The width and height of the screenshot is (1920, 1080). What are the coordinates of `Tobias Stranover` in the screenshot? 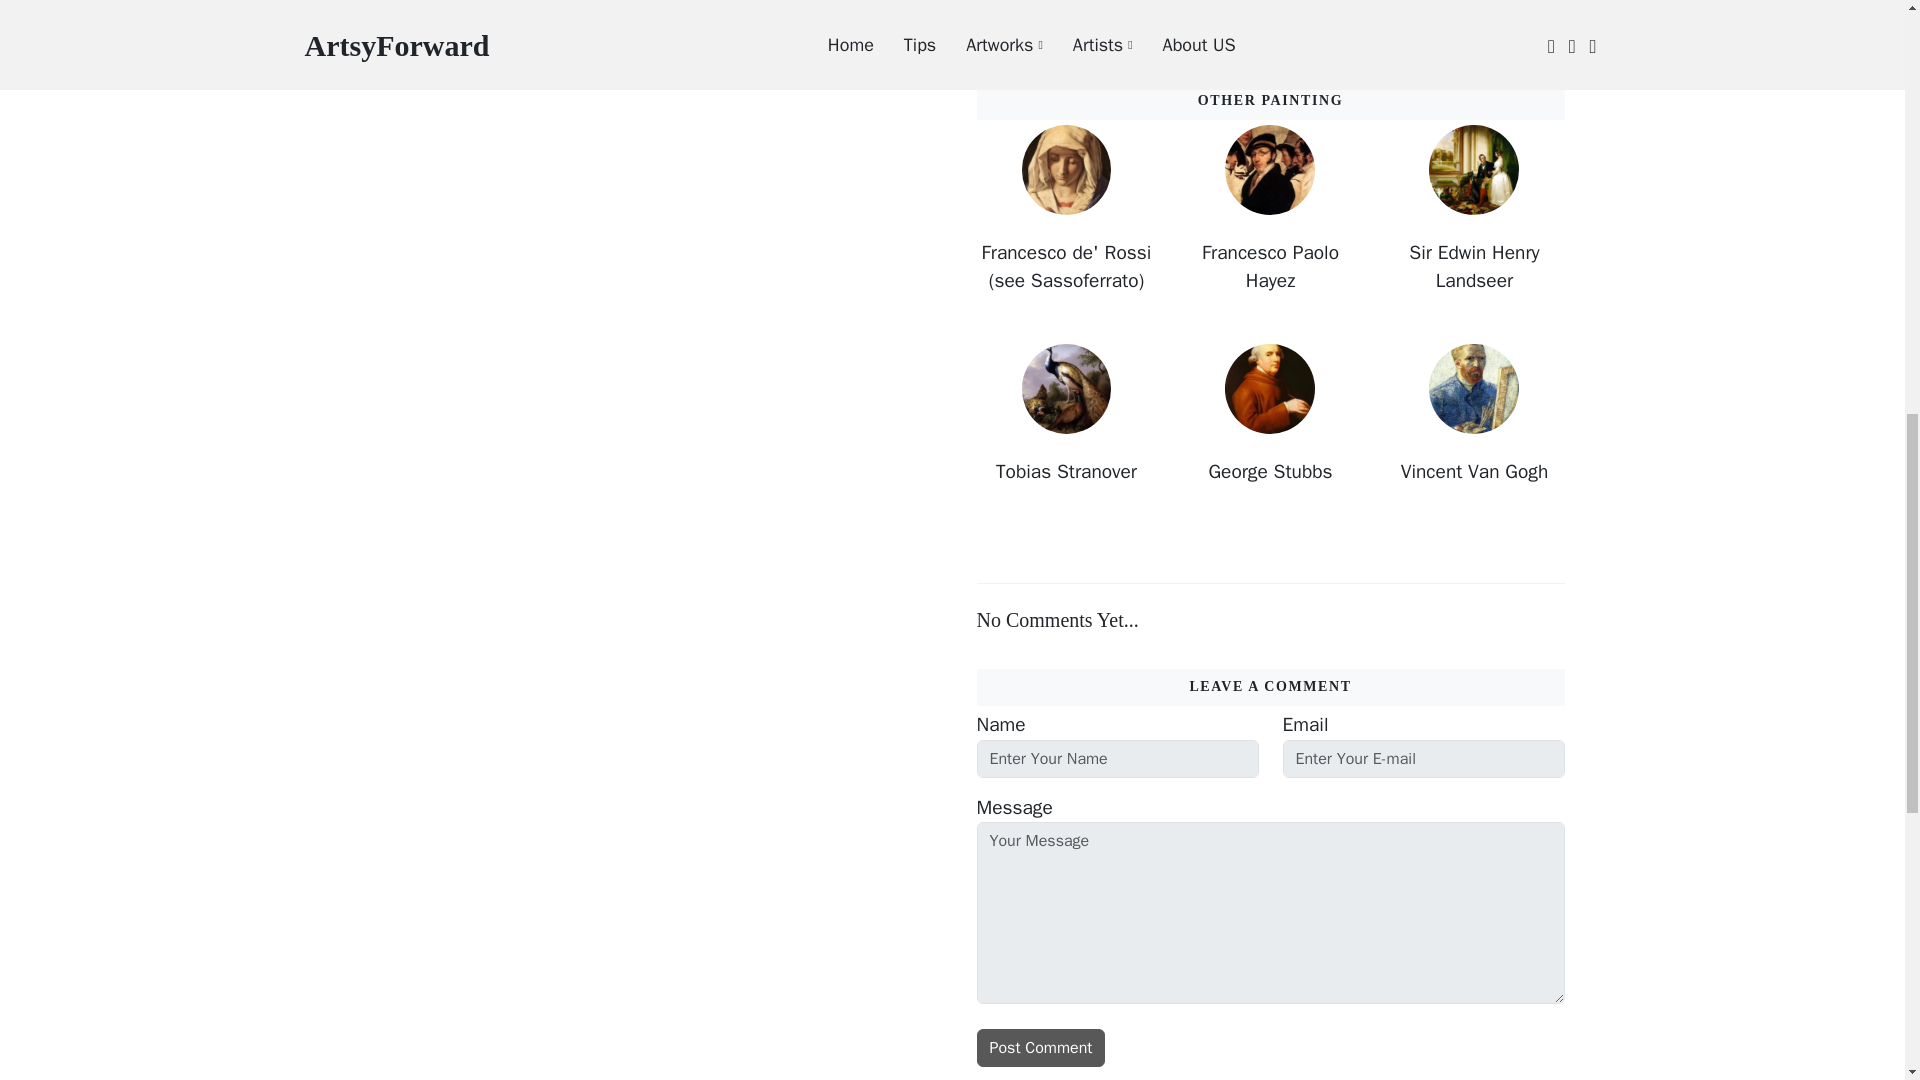 It's located at (1065, 472).